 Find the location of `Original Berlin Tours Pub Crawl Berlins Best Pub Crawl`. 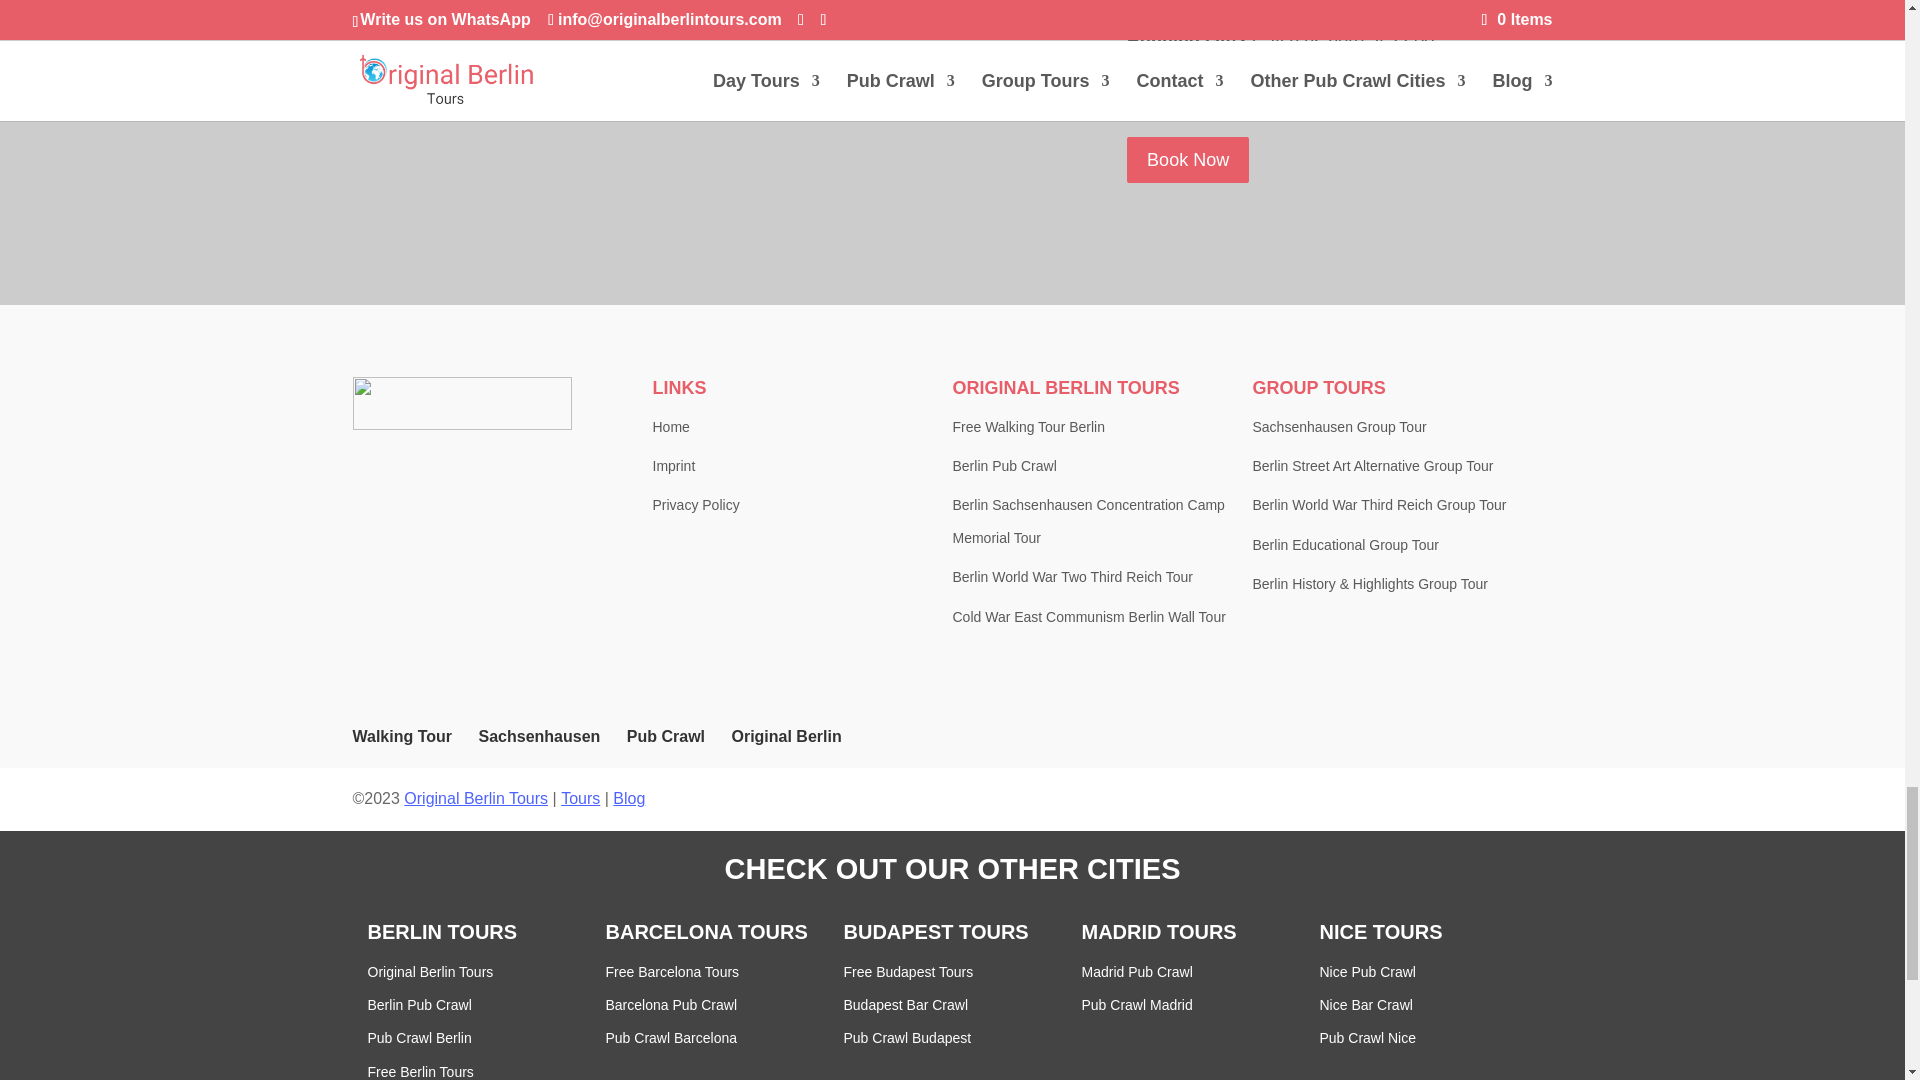

Original Berlin Tours Pub Crawl Berlins Best Pub Crawl is located at coordinates (698, 152).